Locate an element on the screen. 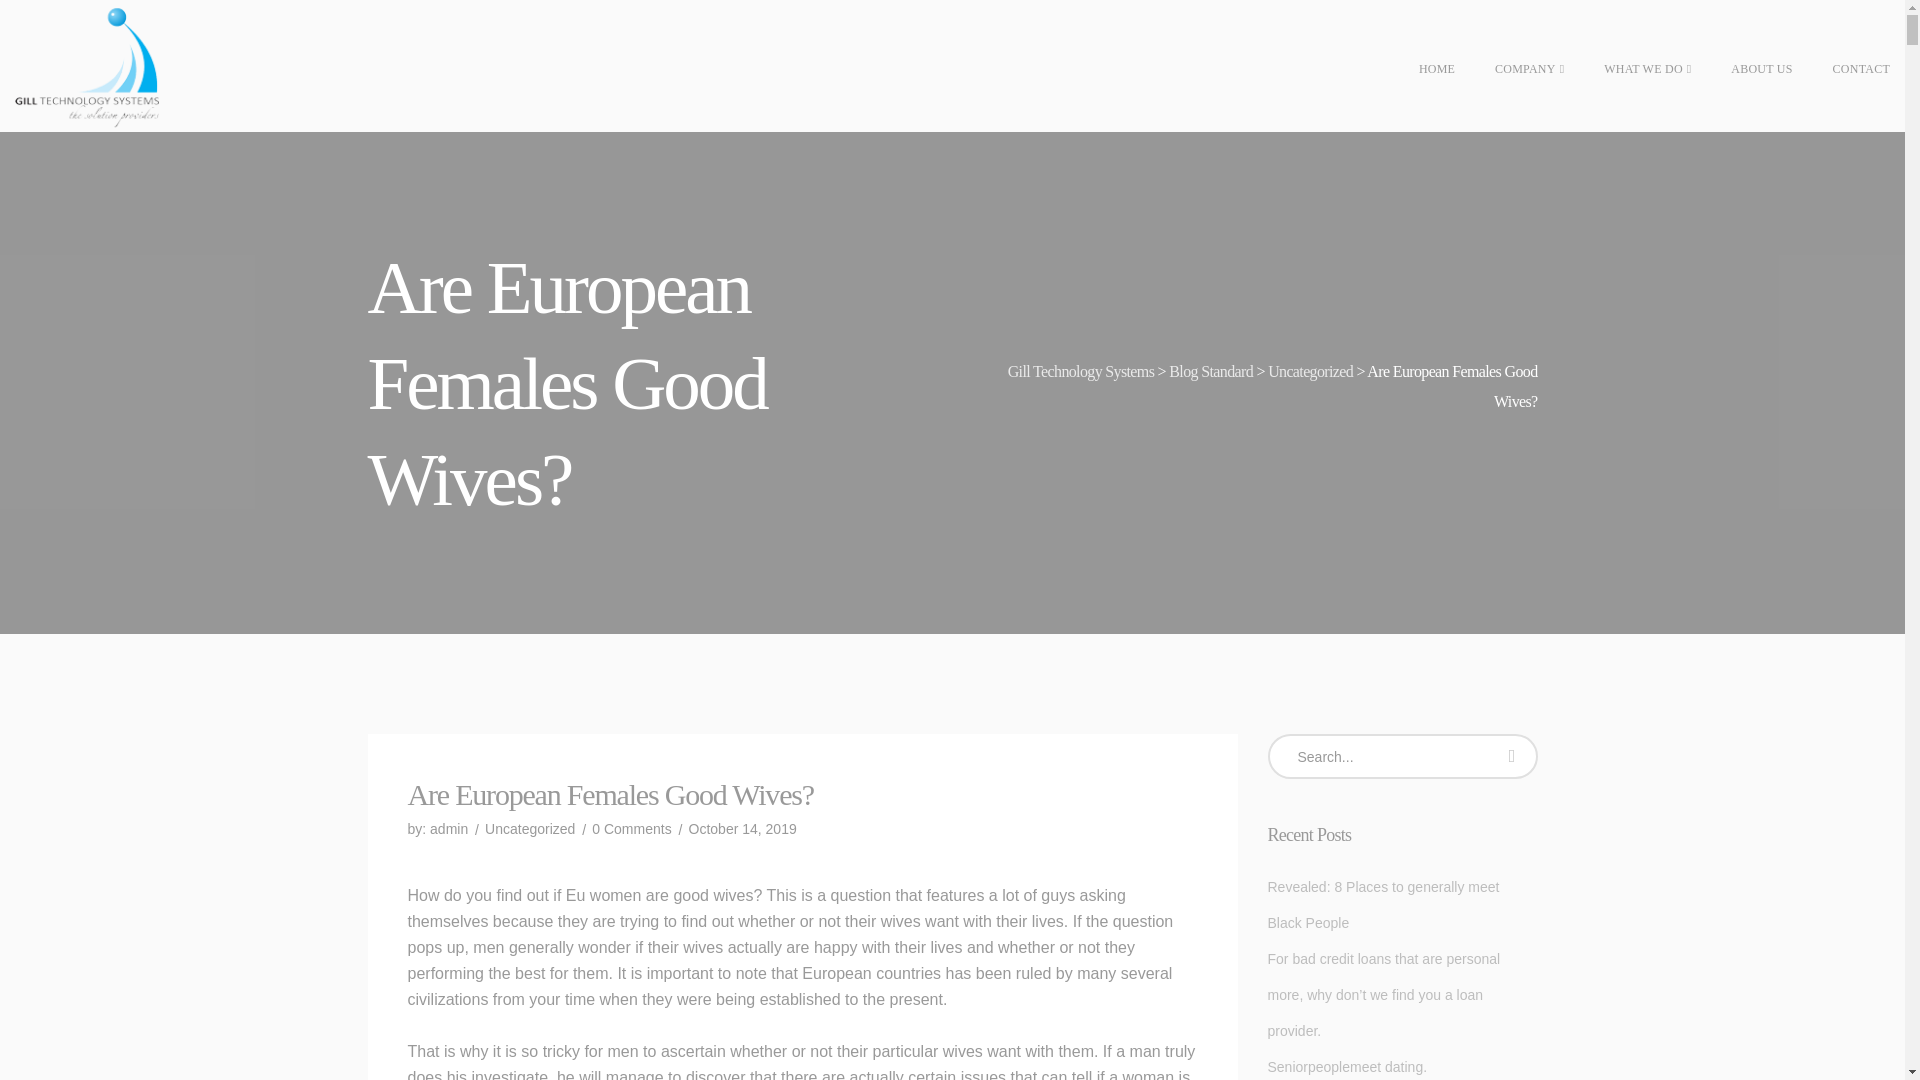 The width and height of the screenshot is (1920, 1080). Go to Gill Technology Systems. is located at coordinates (1082, 371).